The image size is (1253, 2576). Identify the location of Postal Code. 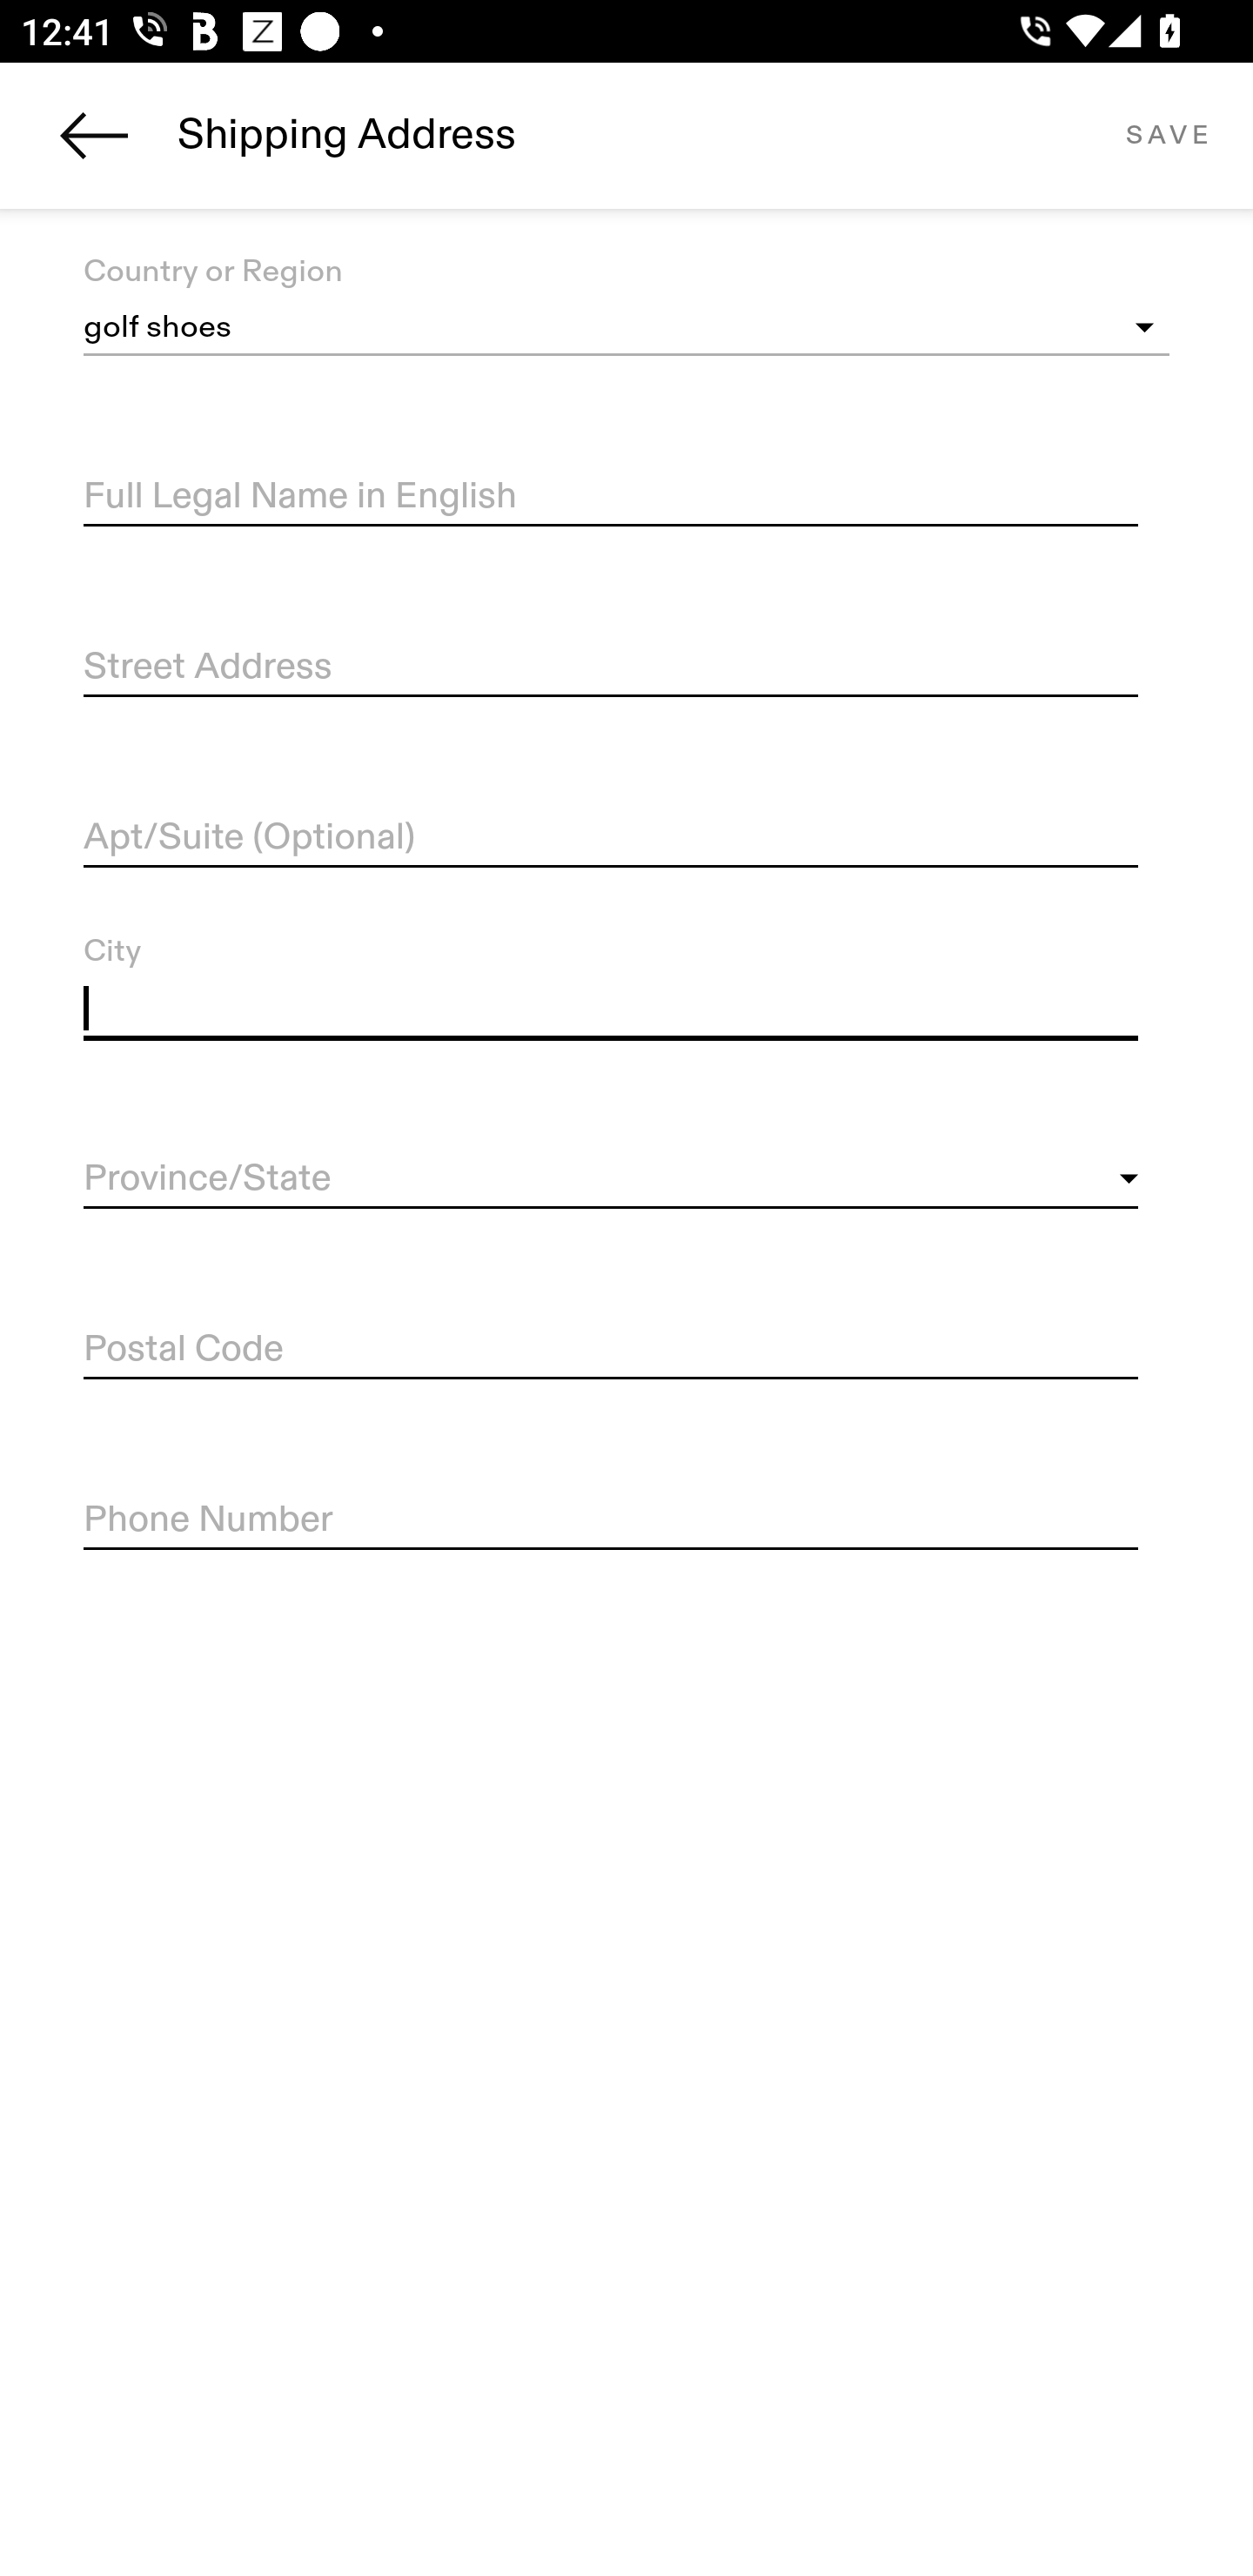
(611, 1351).